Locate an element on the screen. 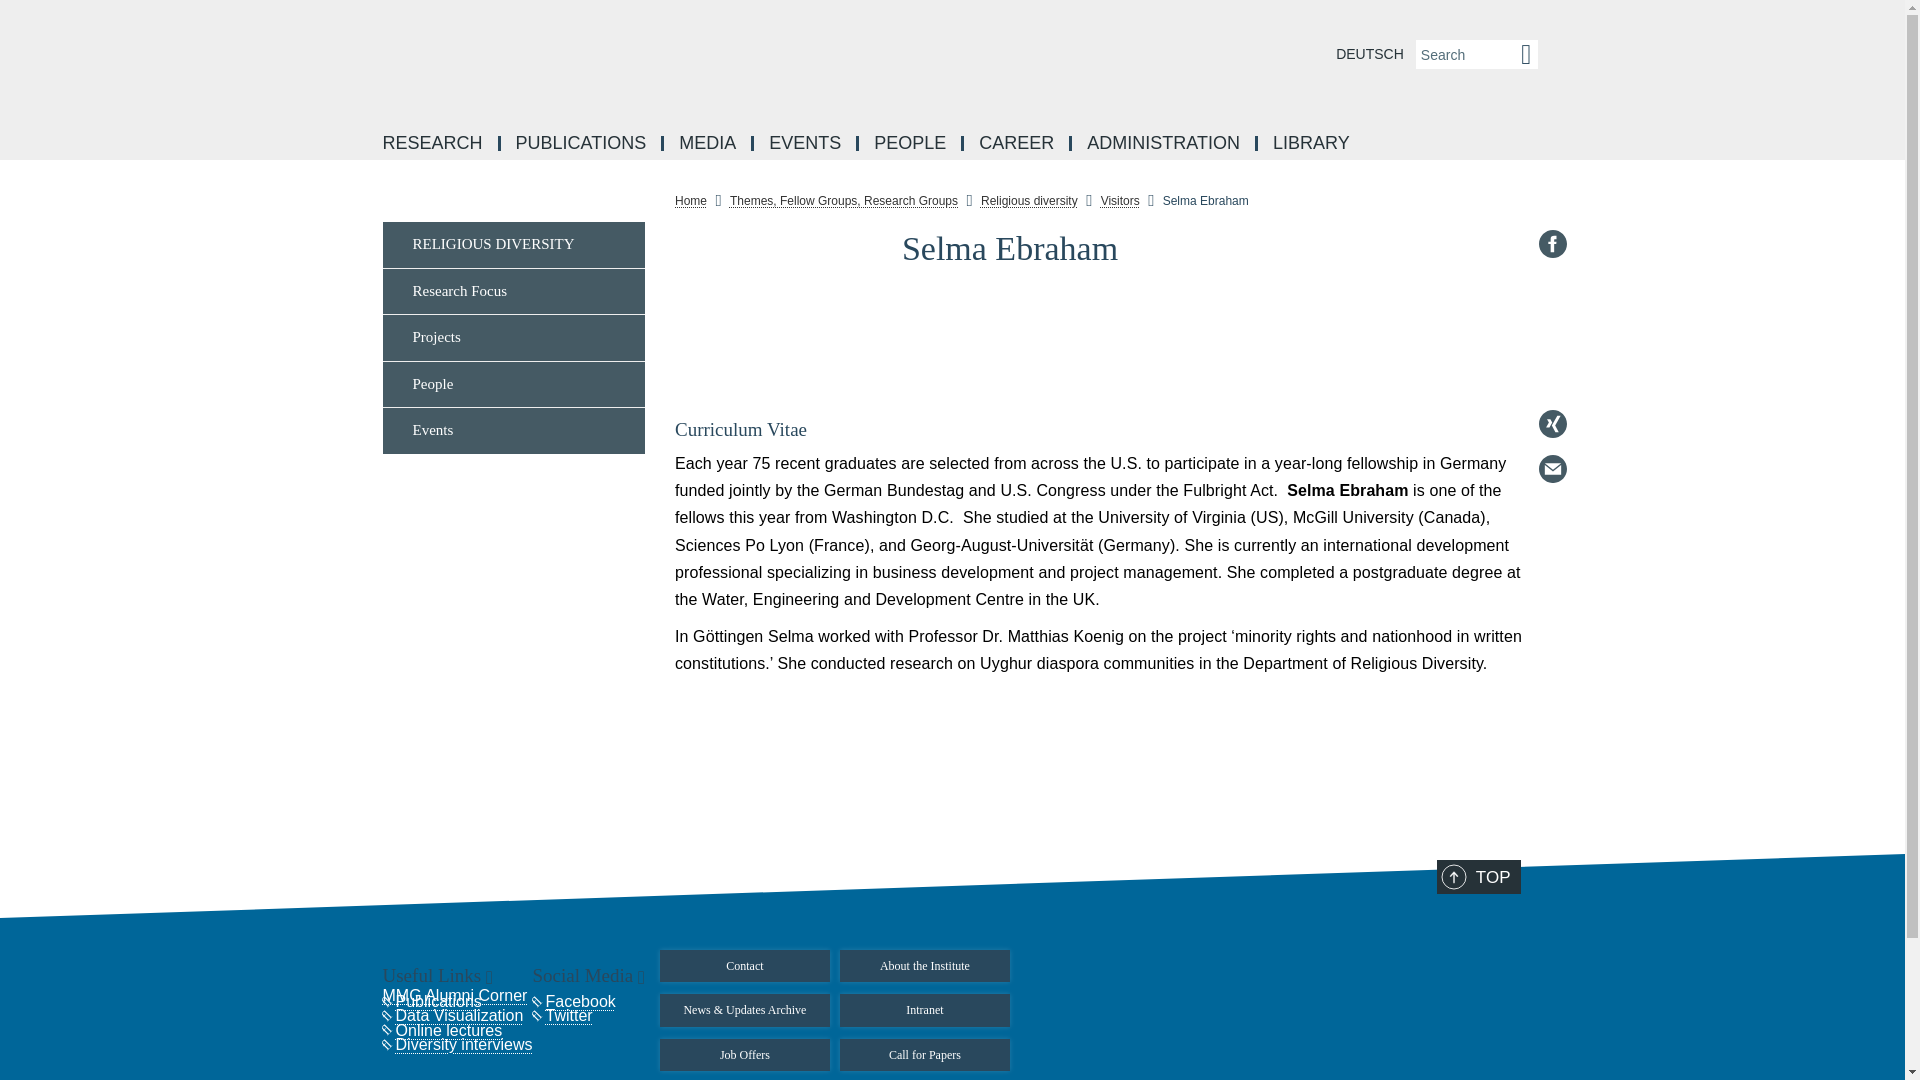  Xing is located at coordinates (1552, 424).